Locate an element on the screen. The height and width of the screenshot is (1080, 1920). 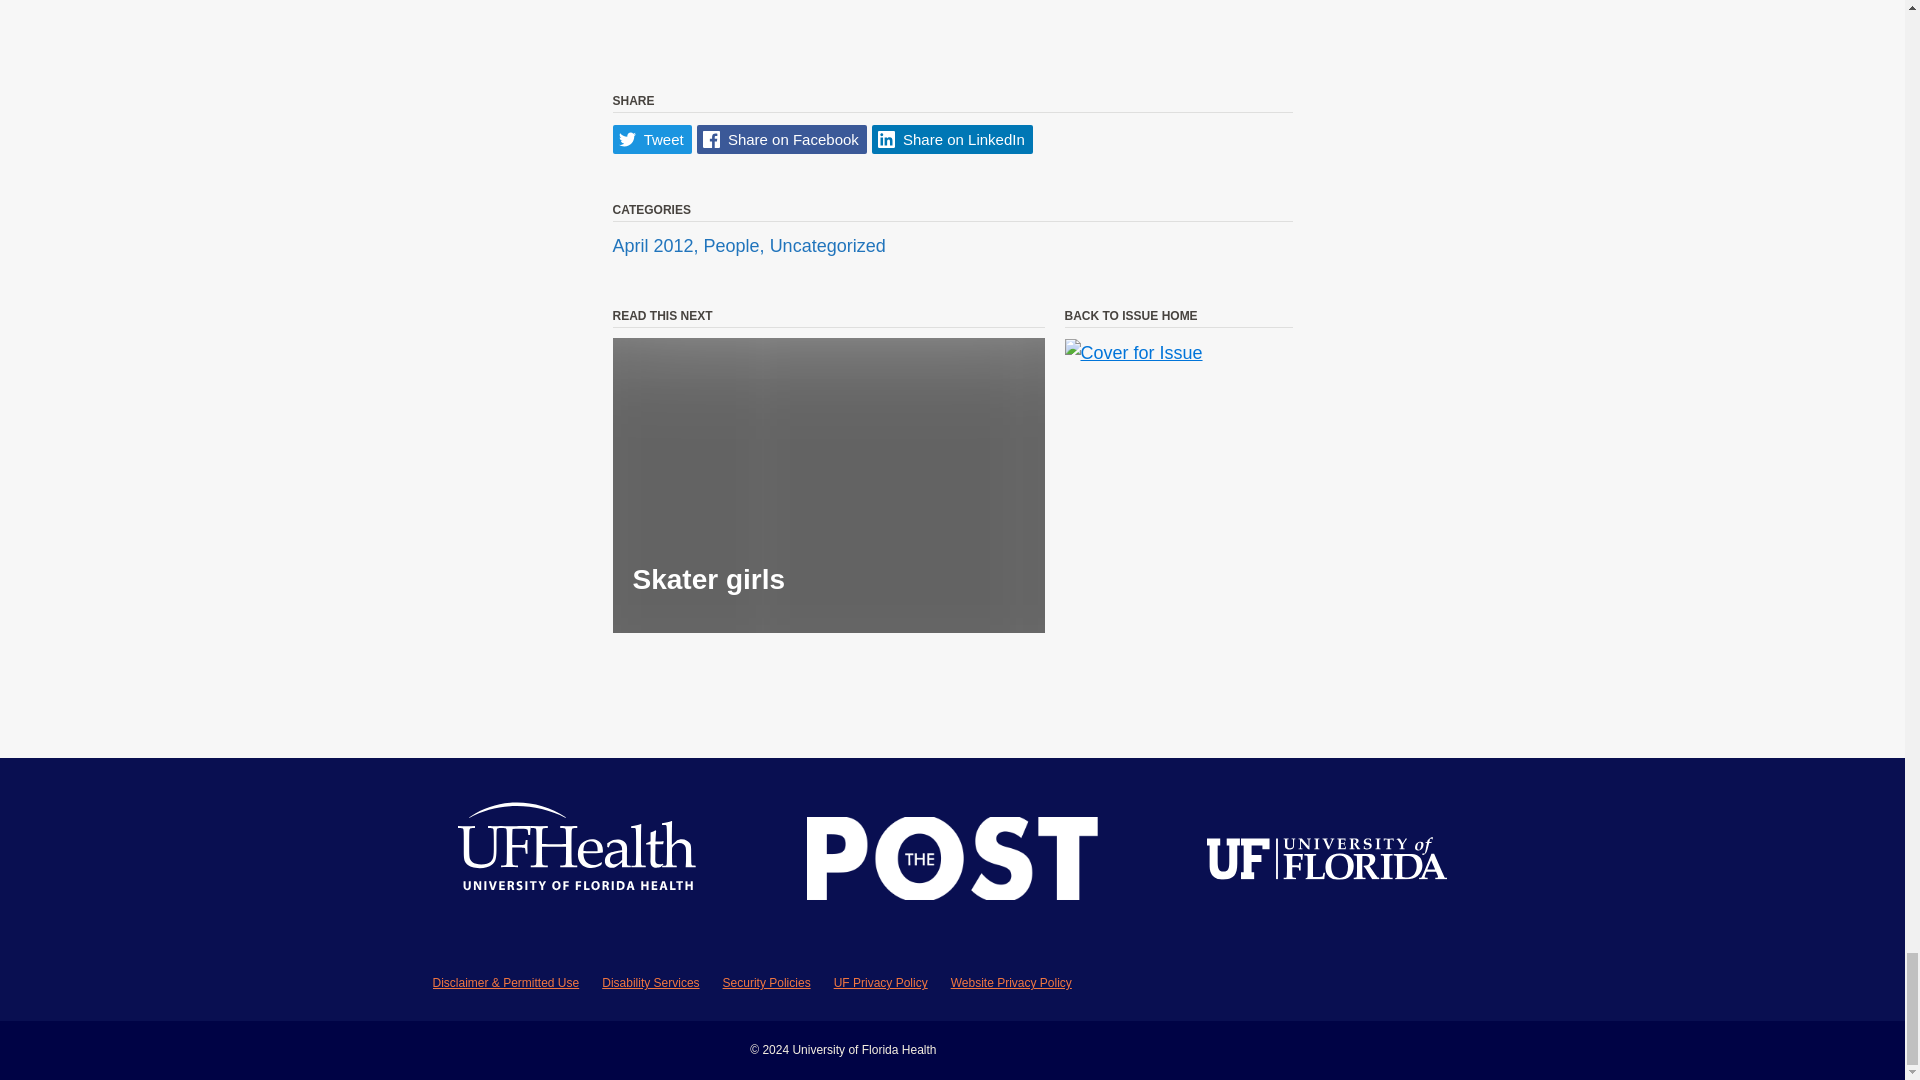
Share on Facebook is located at coordinates (782, 140).